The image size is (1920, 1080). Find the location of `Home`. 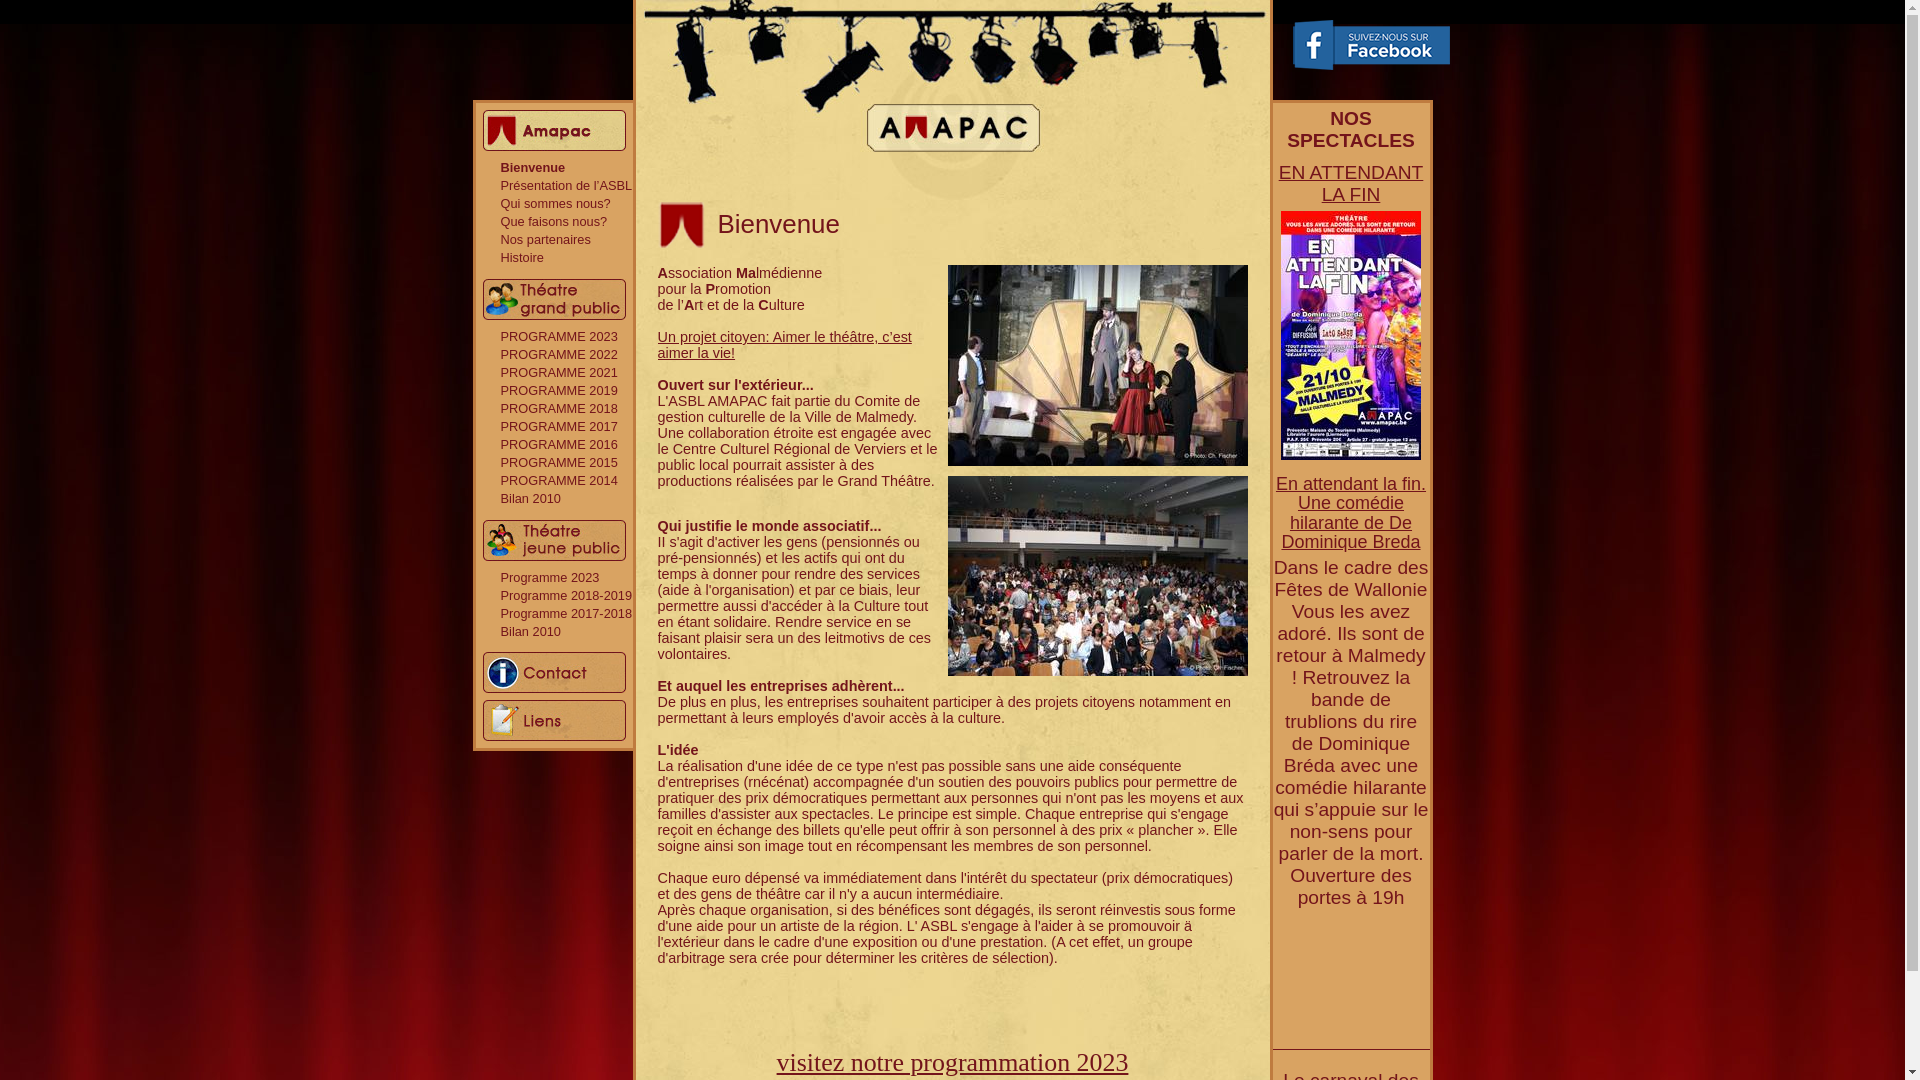

Home is located at coordinates (953, 100).